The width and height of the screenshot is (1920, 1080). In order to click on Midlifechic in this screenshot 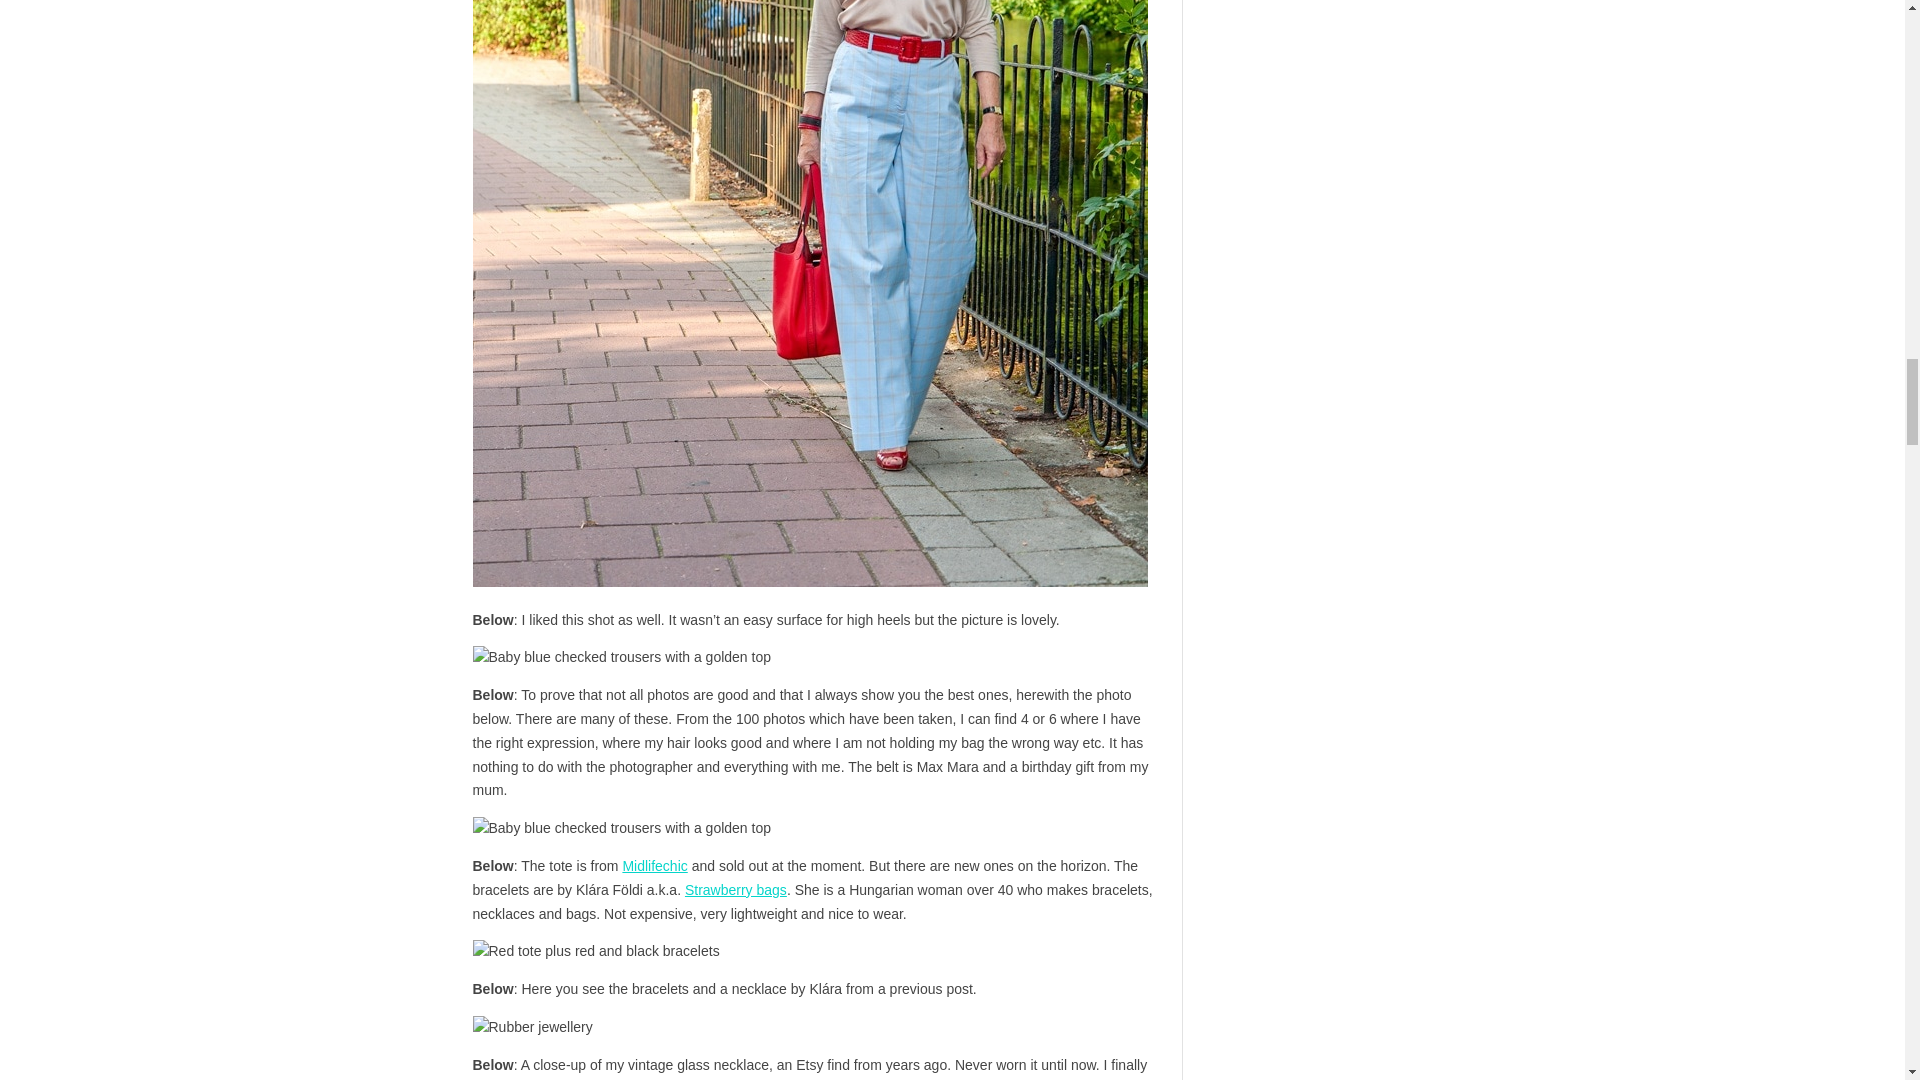, I will do `click(654, 865)`.